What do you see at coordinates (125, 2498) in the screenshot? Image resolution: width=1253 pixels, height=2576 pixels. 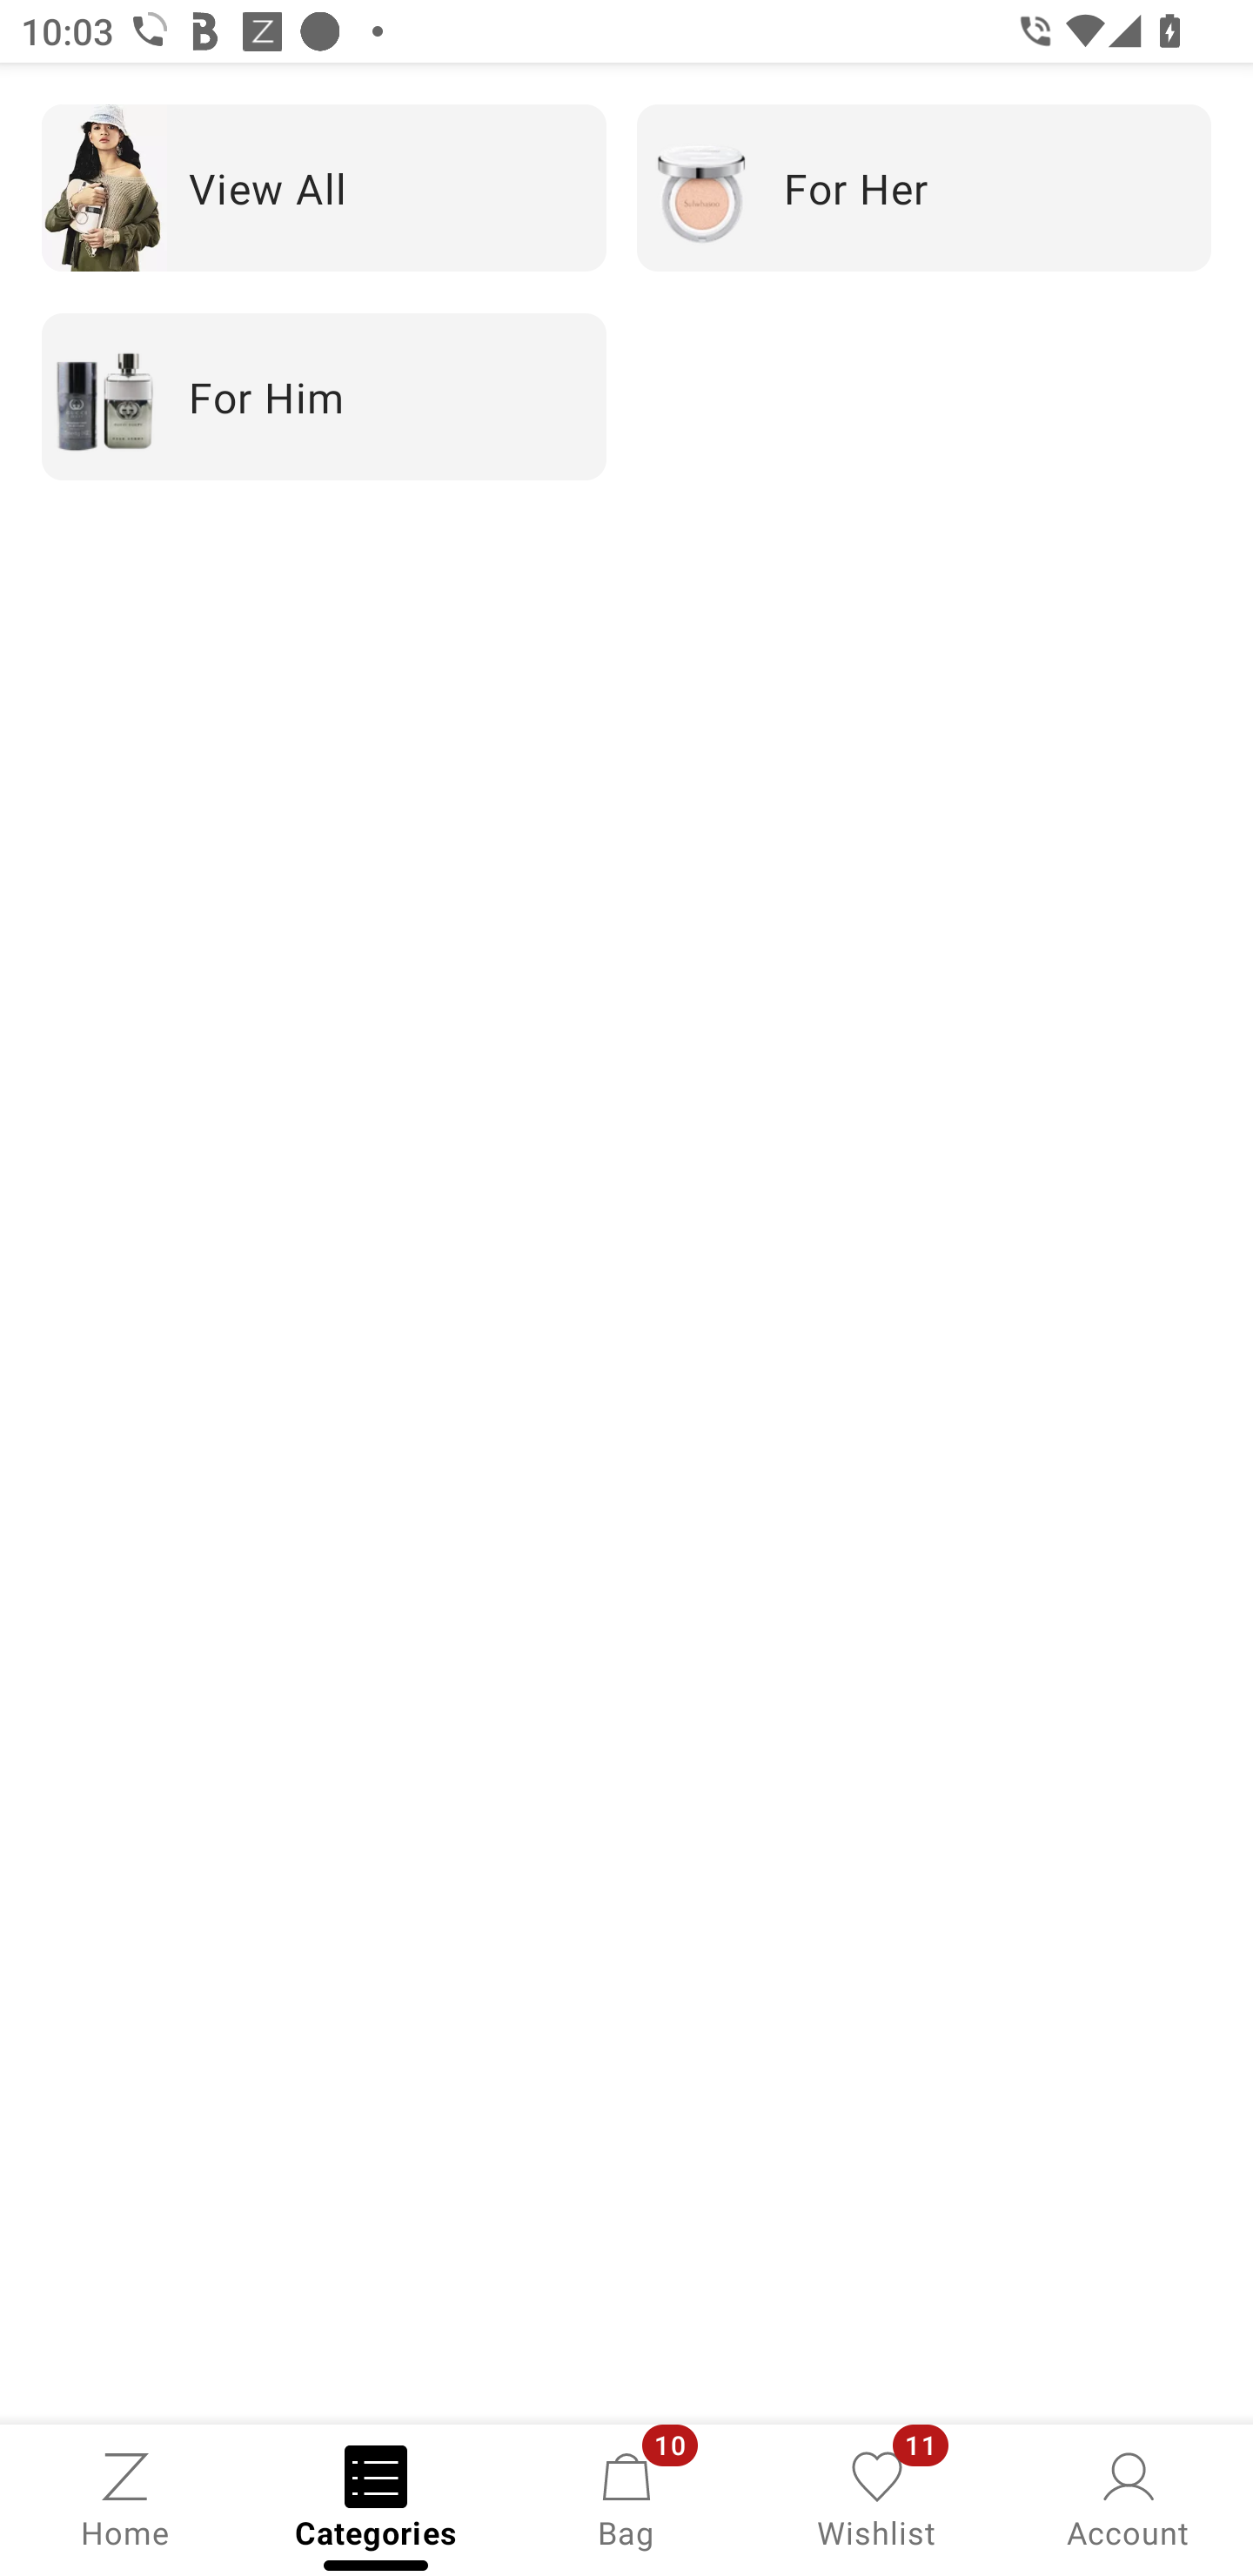 I see `Home` at bounding box center [125, 2498].